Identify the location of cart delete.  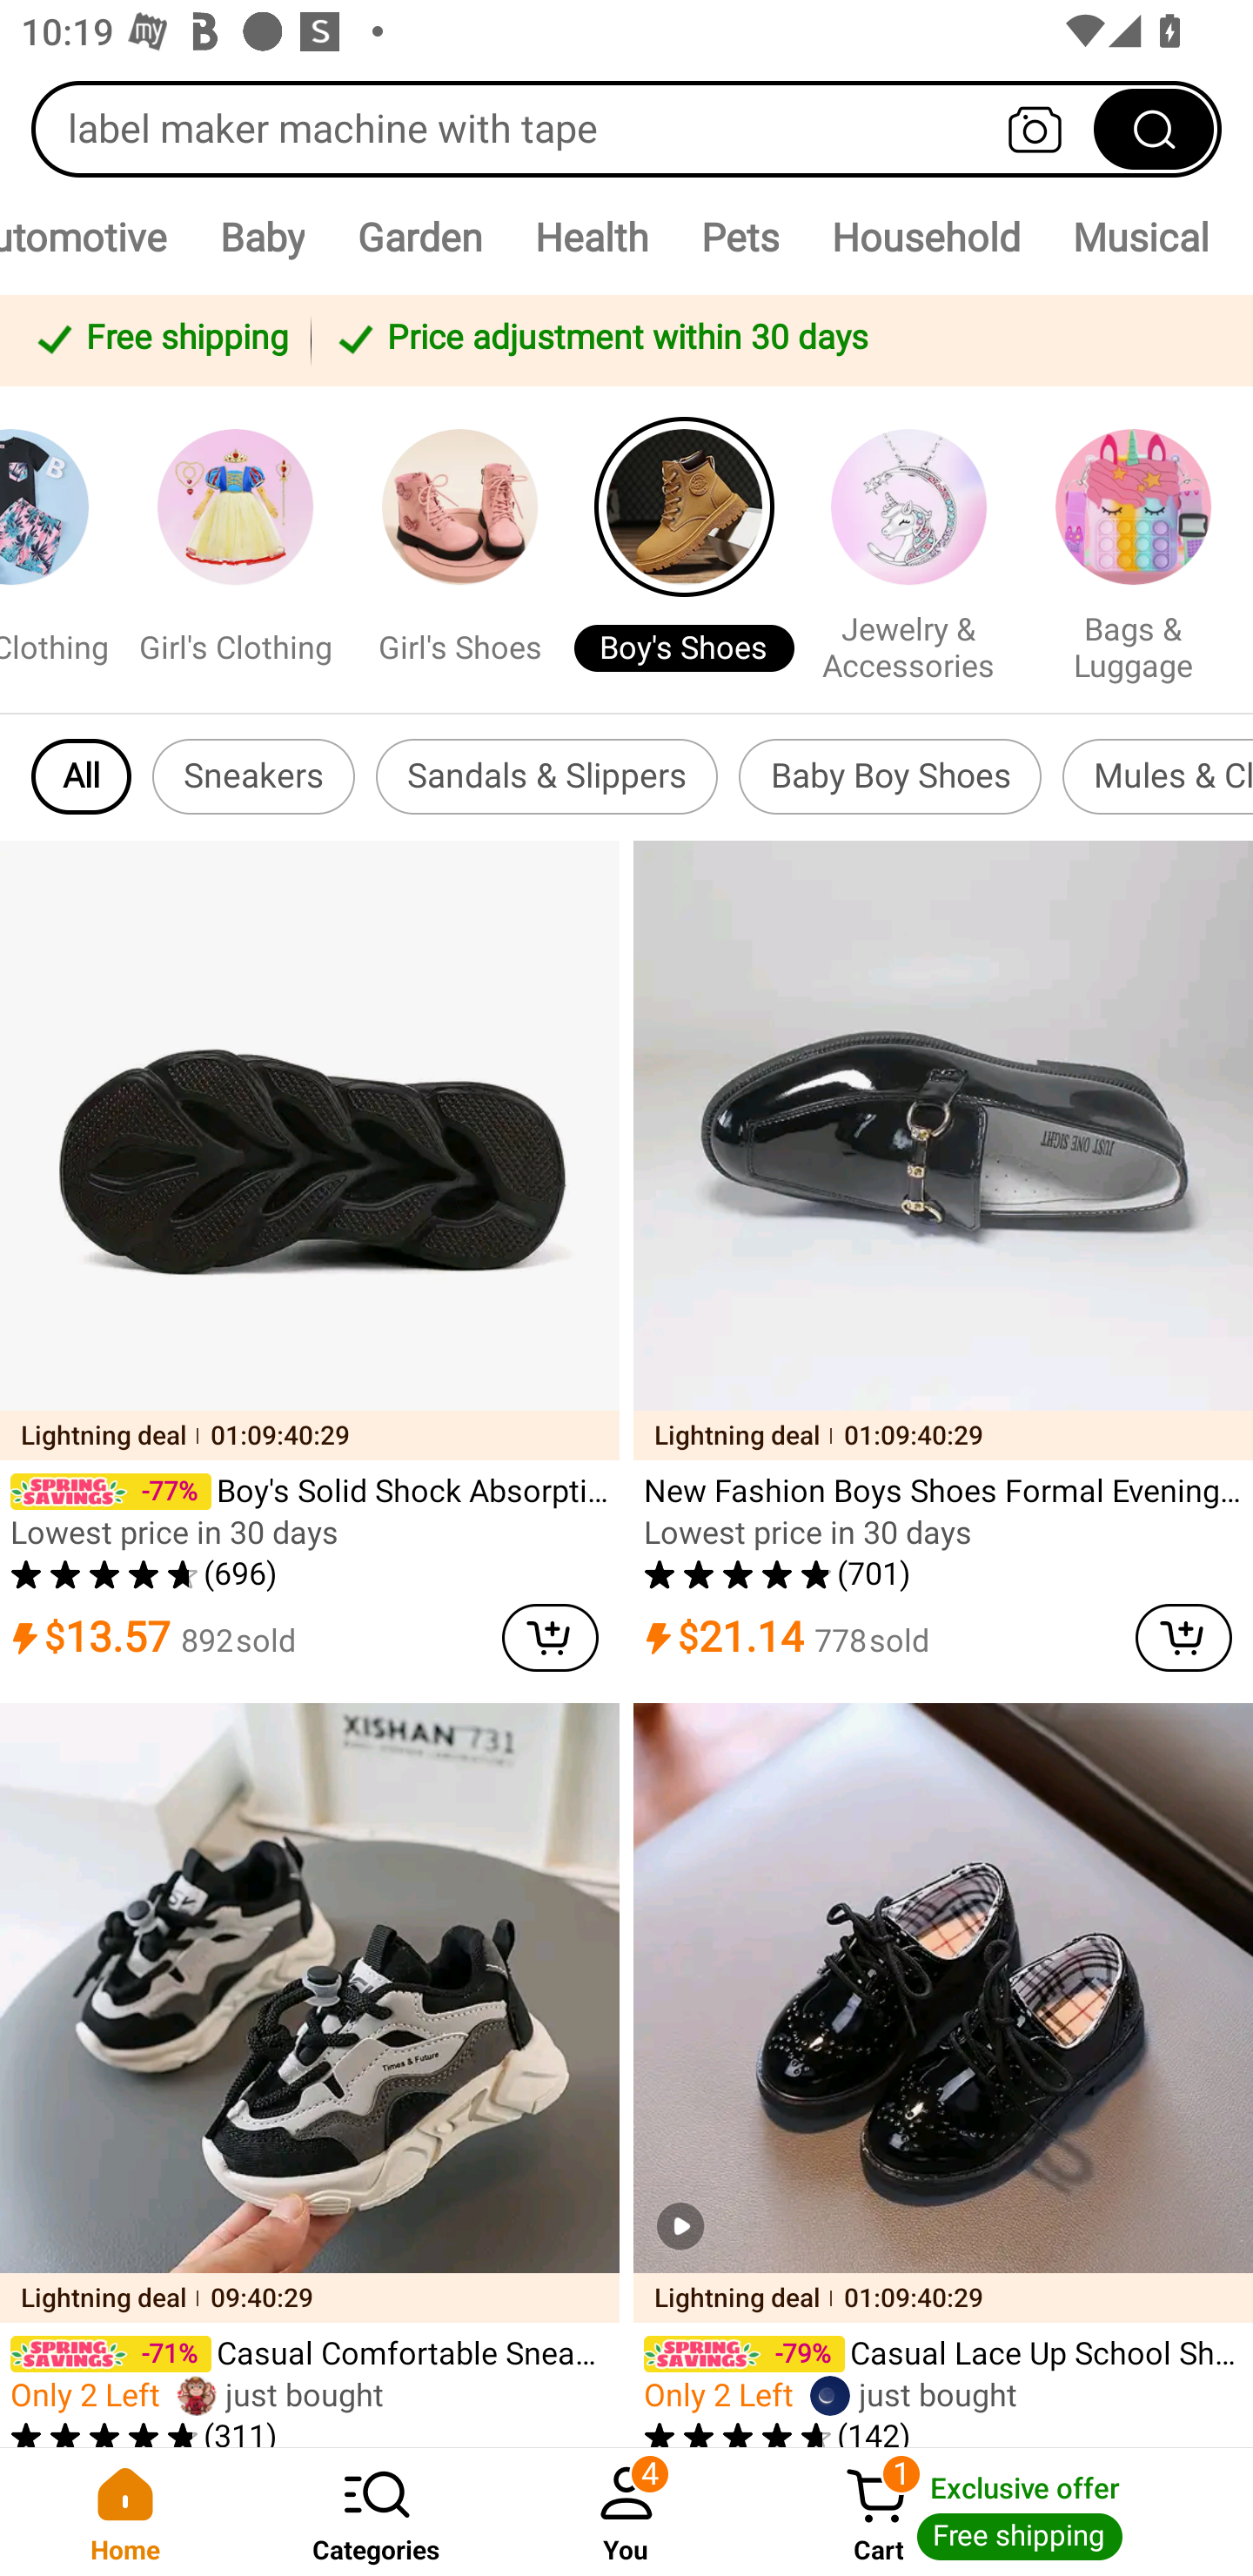
(550, 1638).